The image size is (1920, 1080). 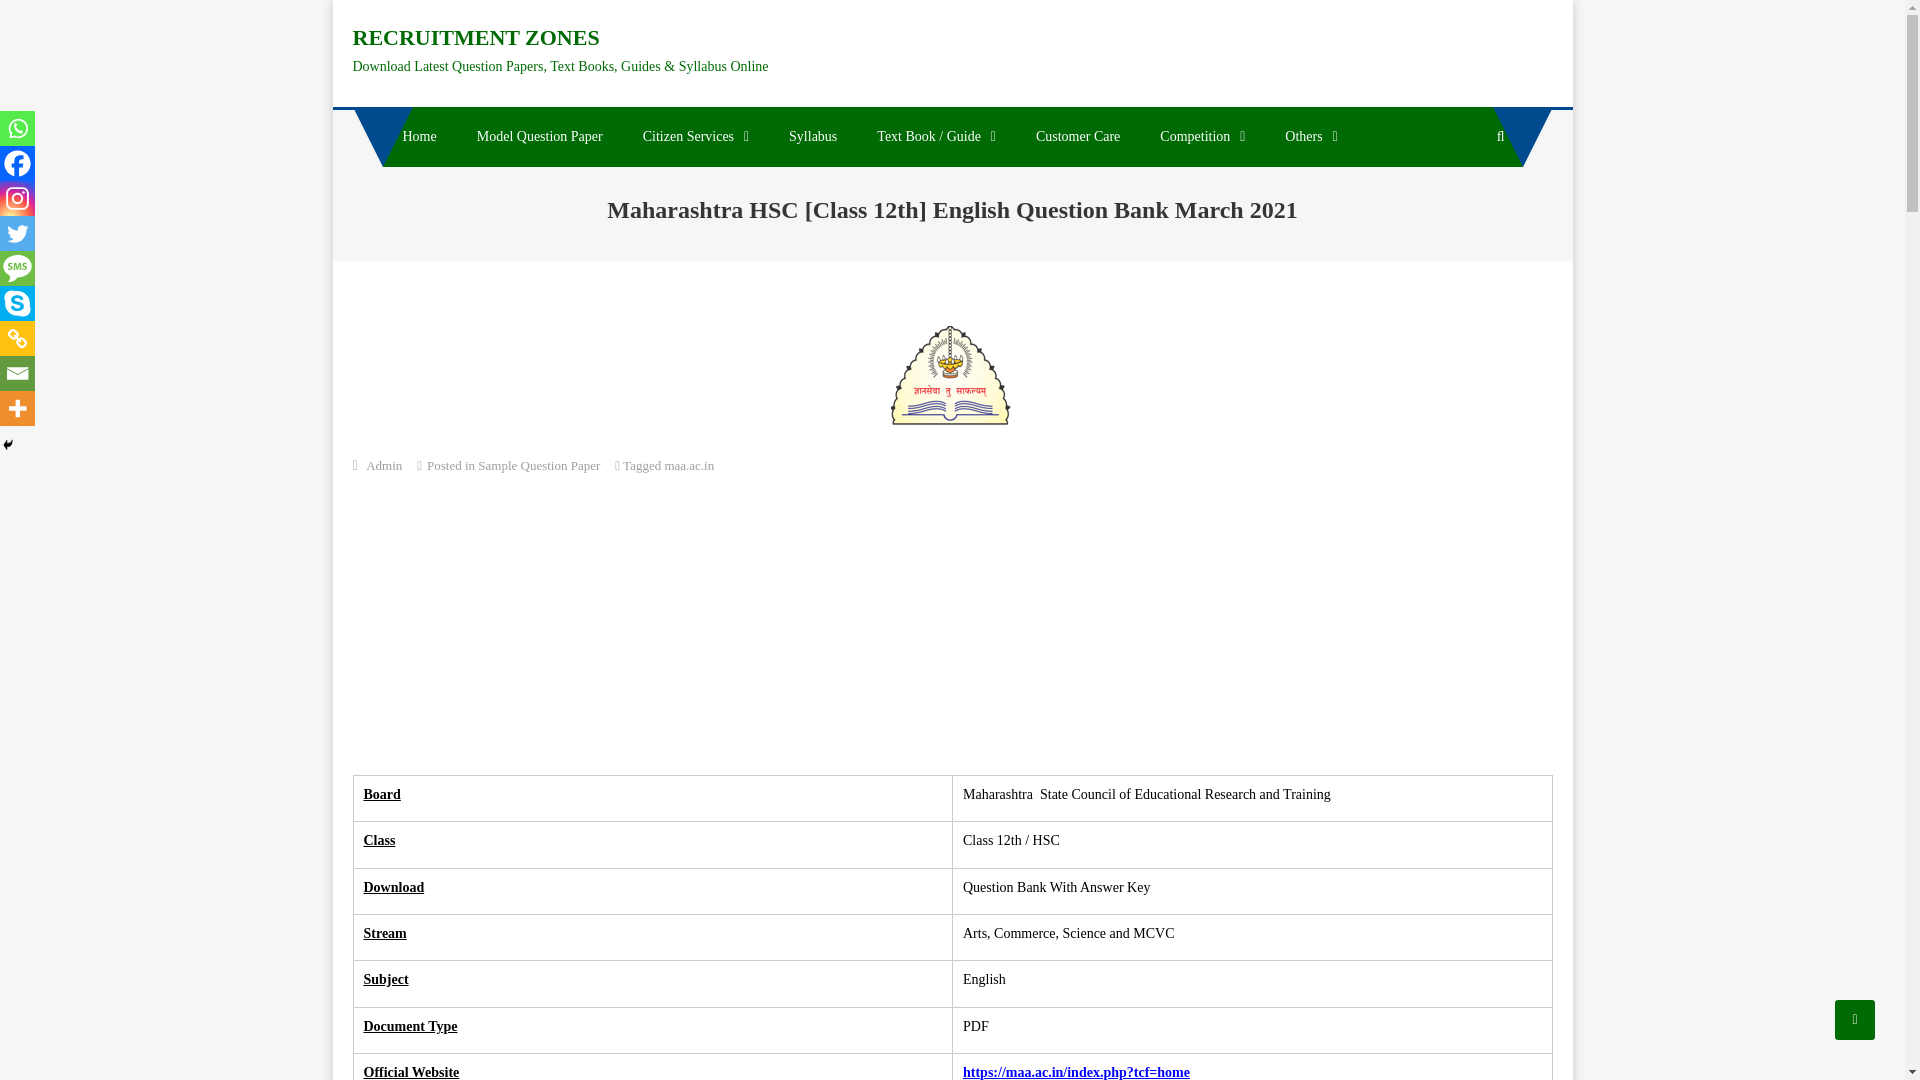 I want to click on Model Question Paper, so click(x=539, y=136).